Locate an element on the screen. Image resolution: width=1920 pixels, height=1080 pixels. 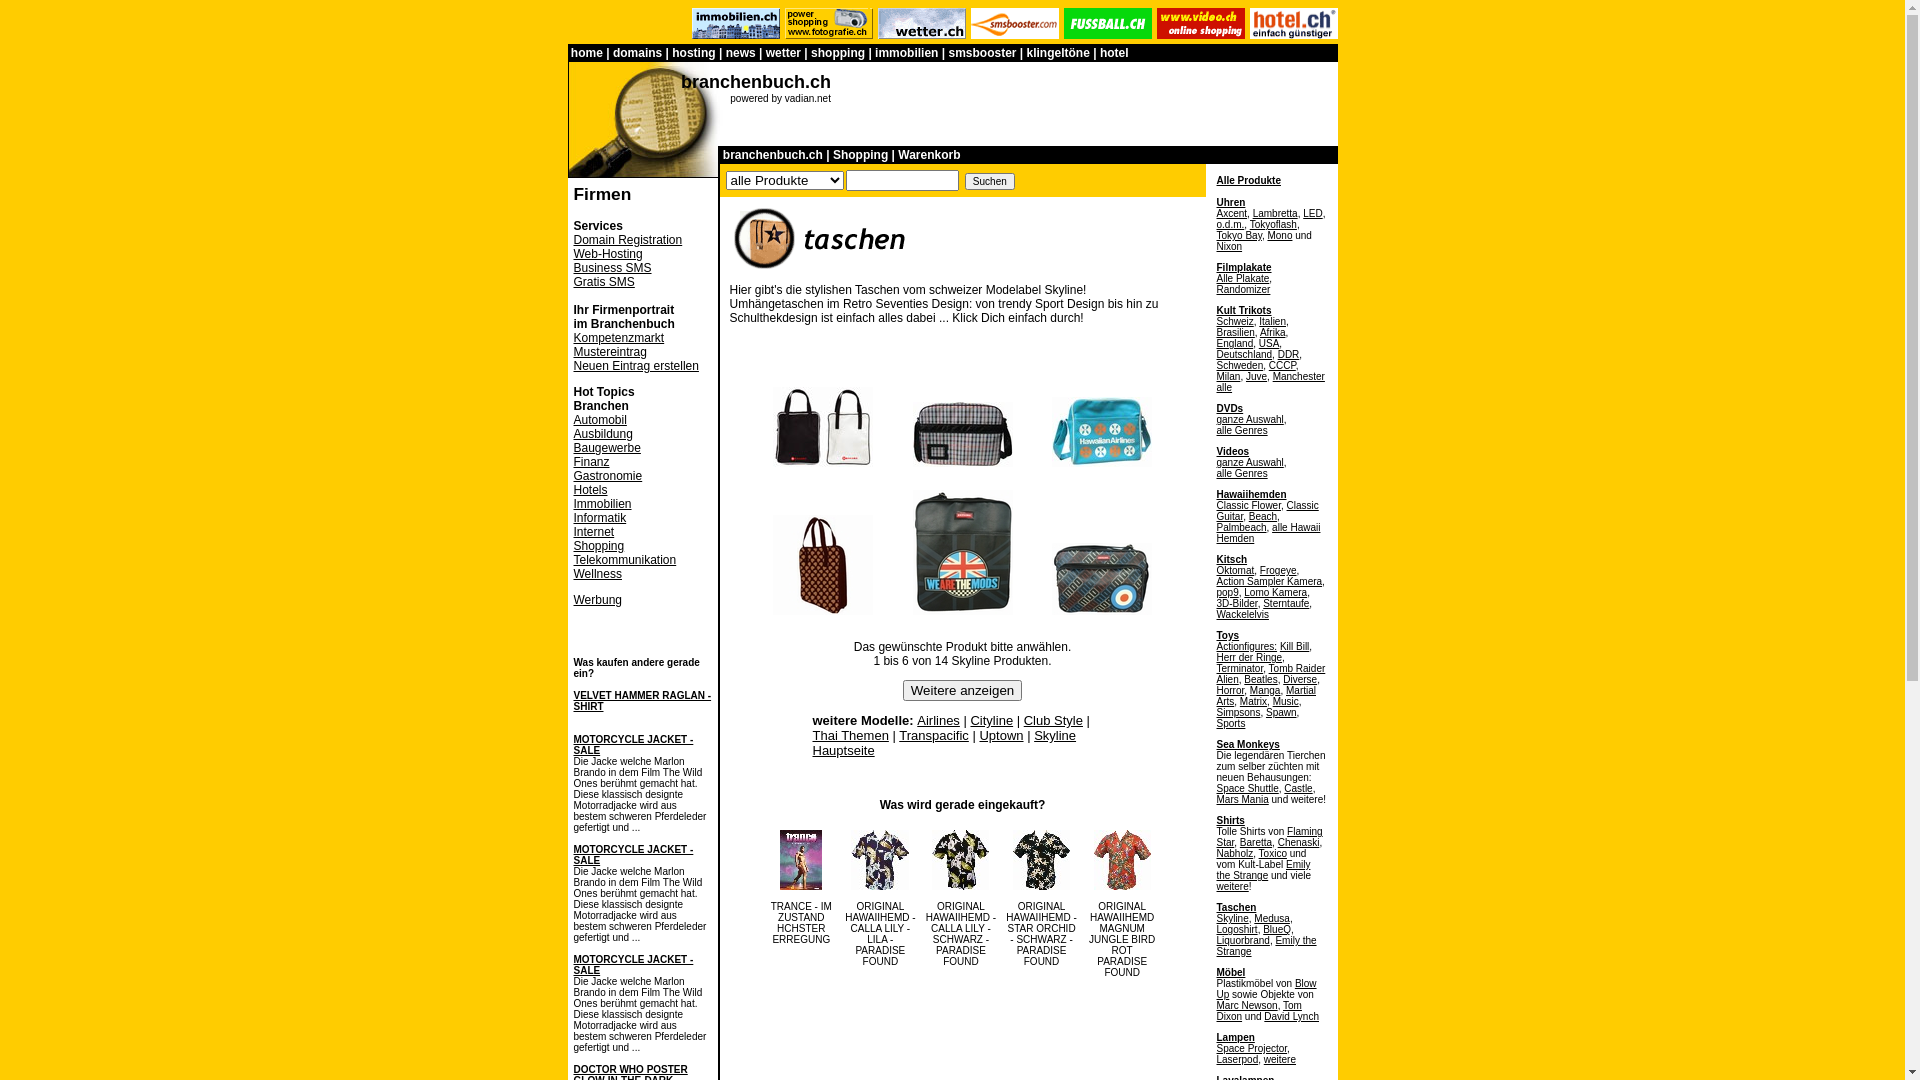
Web-Hosting is located at coordinates (608, 254).